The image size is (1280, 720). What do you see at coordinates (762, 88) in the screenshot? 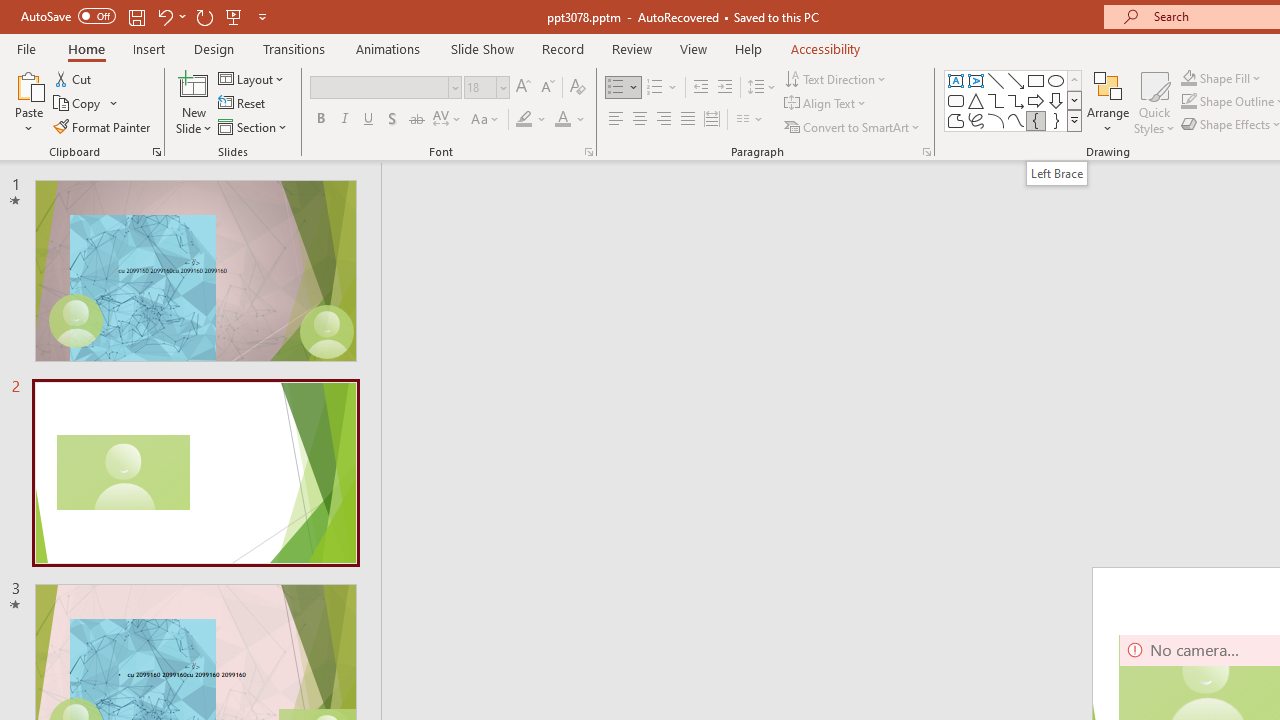
I see `Line Spacing` at bounding box center [762, 88].